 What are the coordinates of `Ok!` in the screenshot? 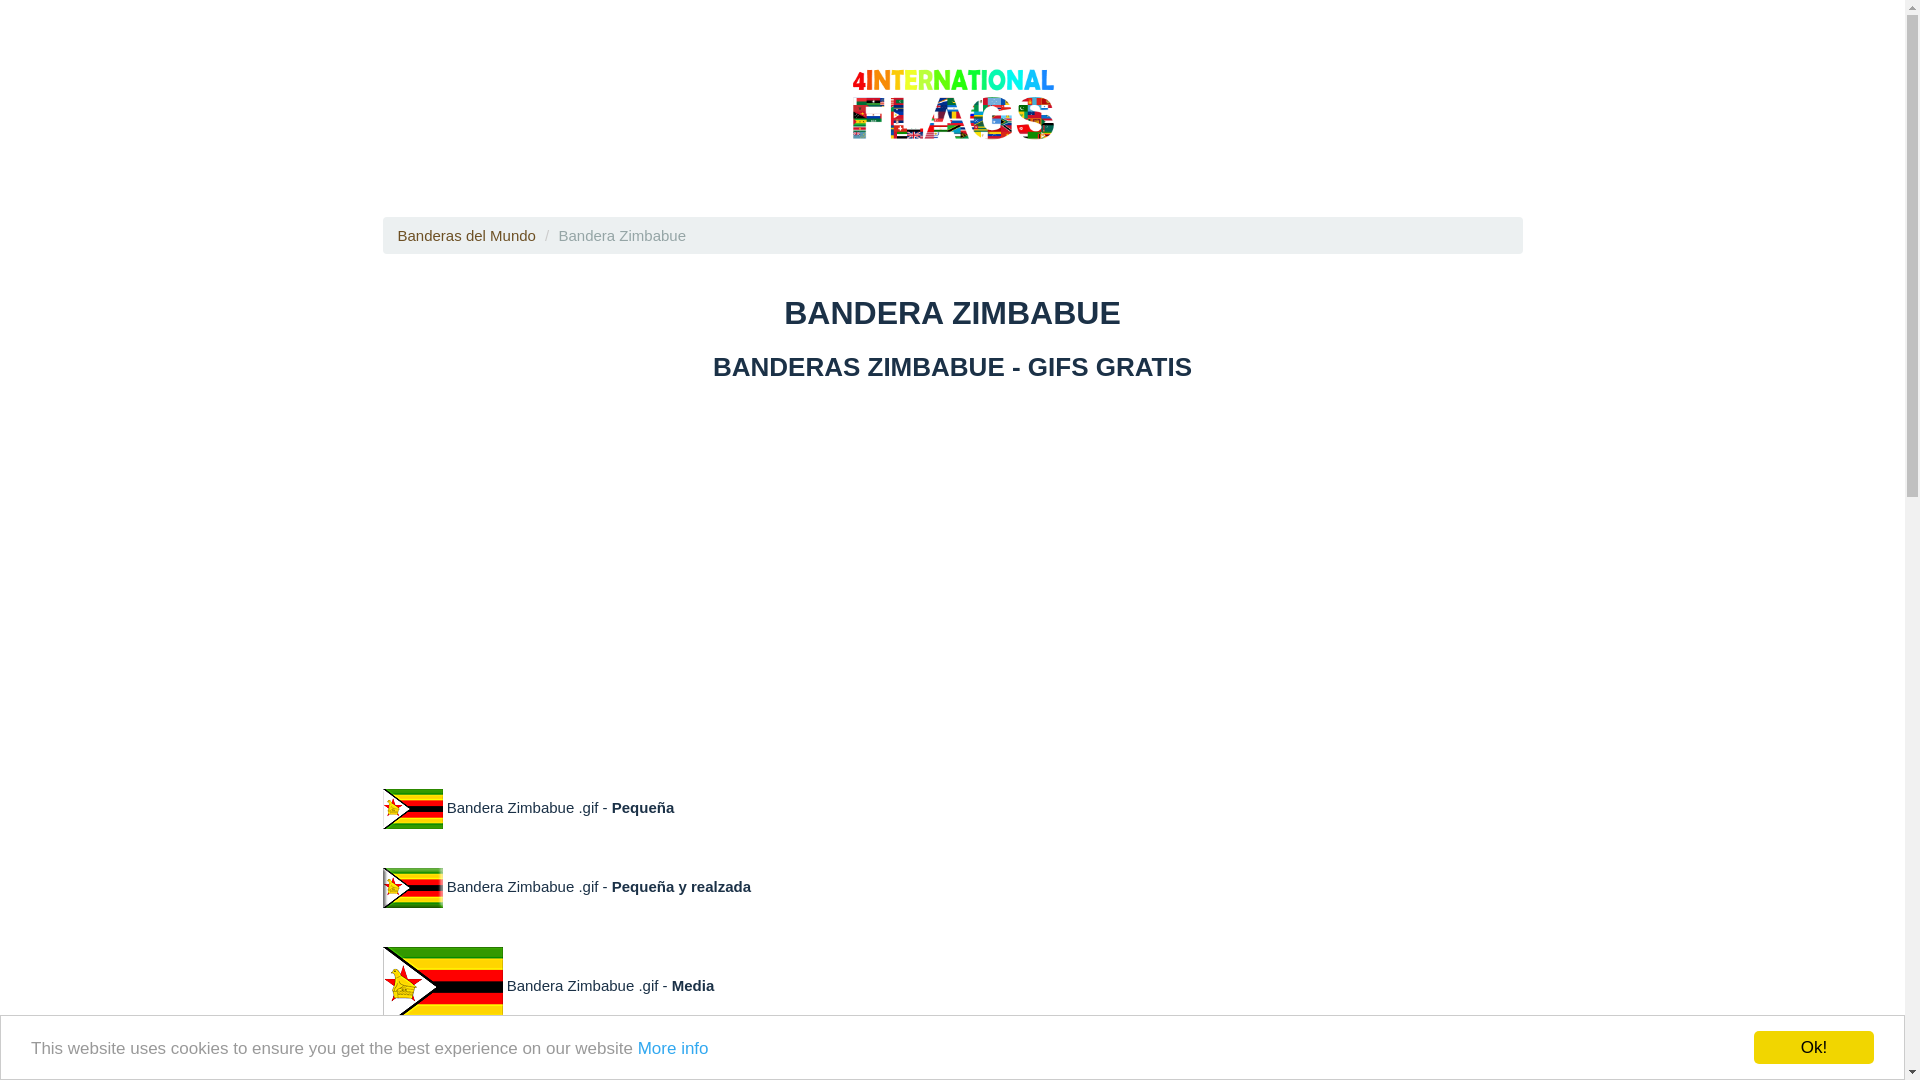 It's located at (1814, 1048).